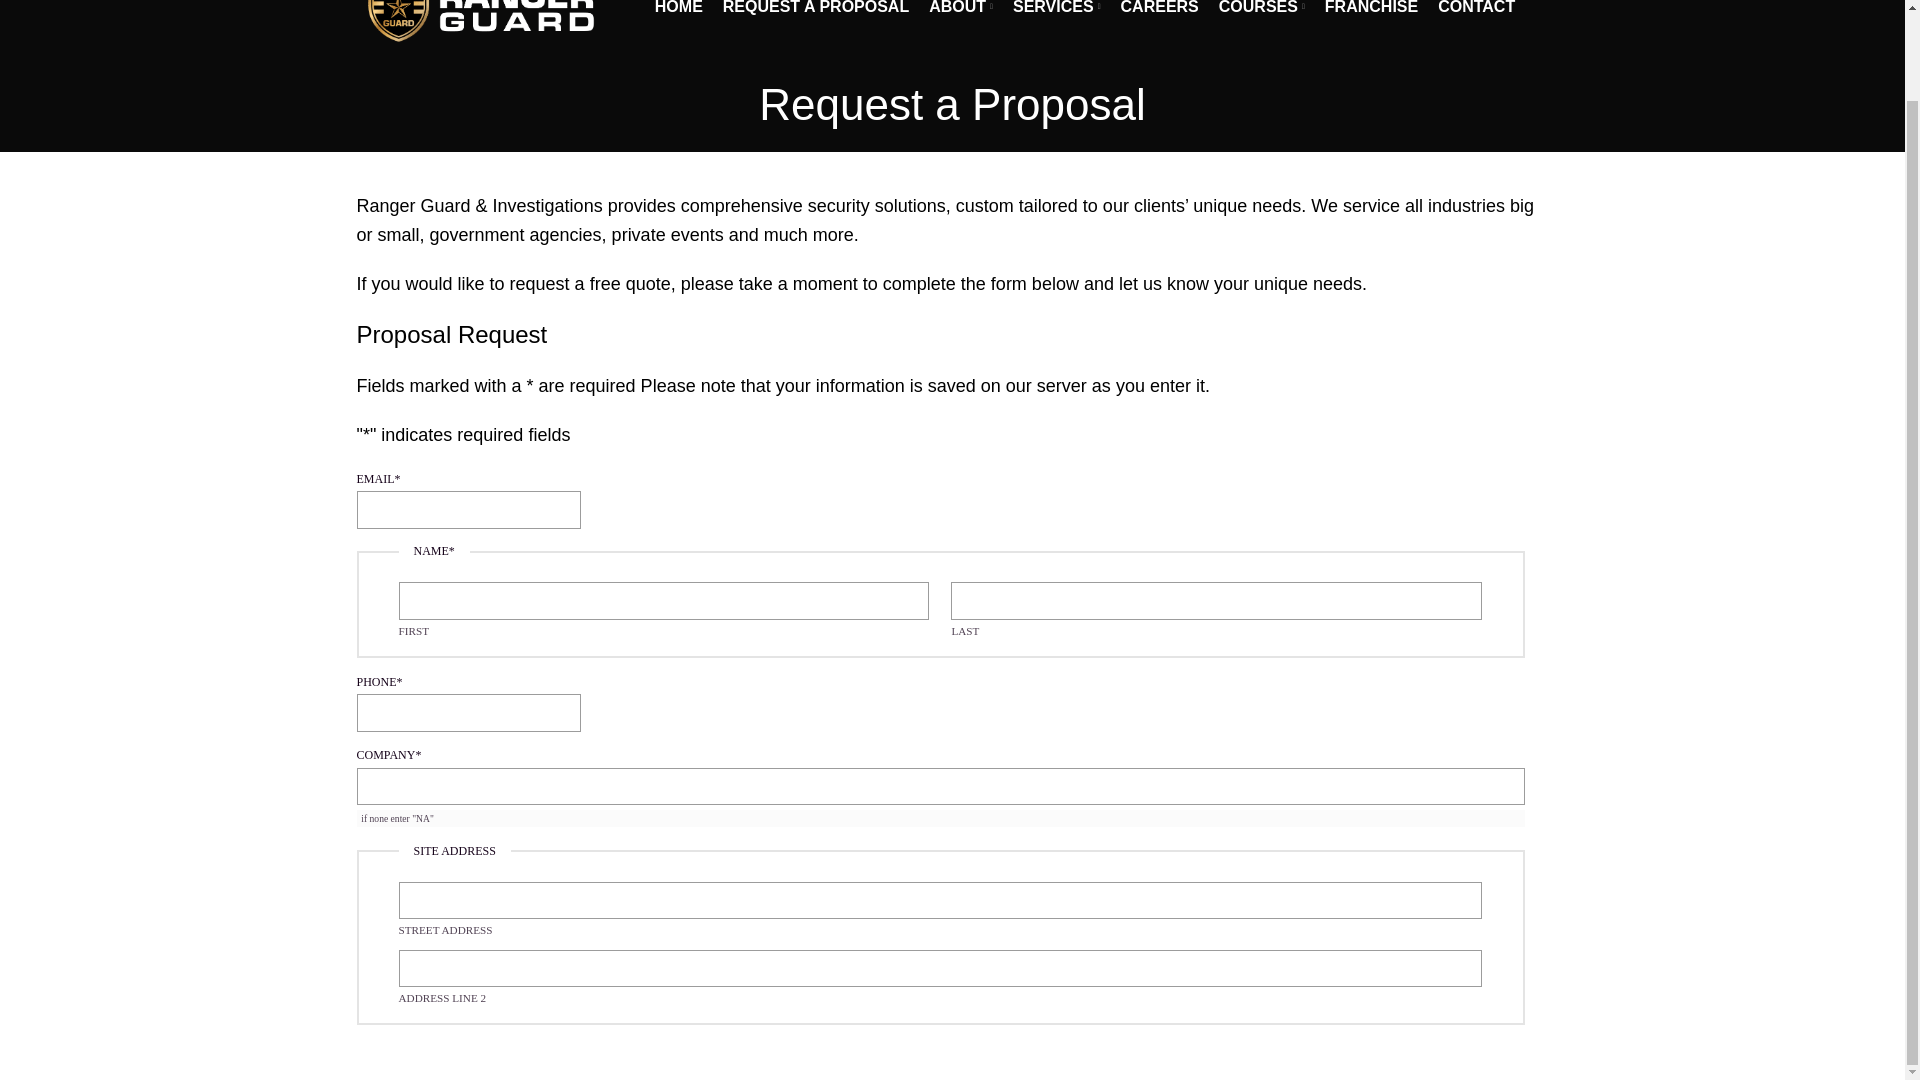  Describe the element at coordinates (960, 12) in the screenshot. I see `ABOUT` at that location.